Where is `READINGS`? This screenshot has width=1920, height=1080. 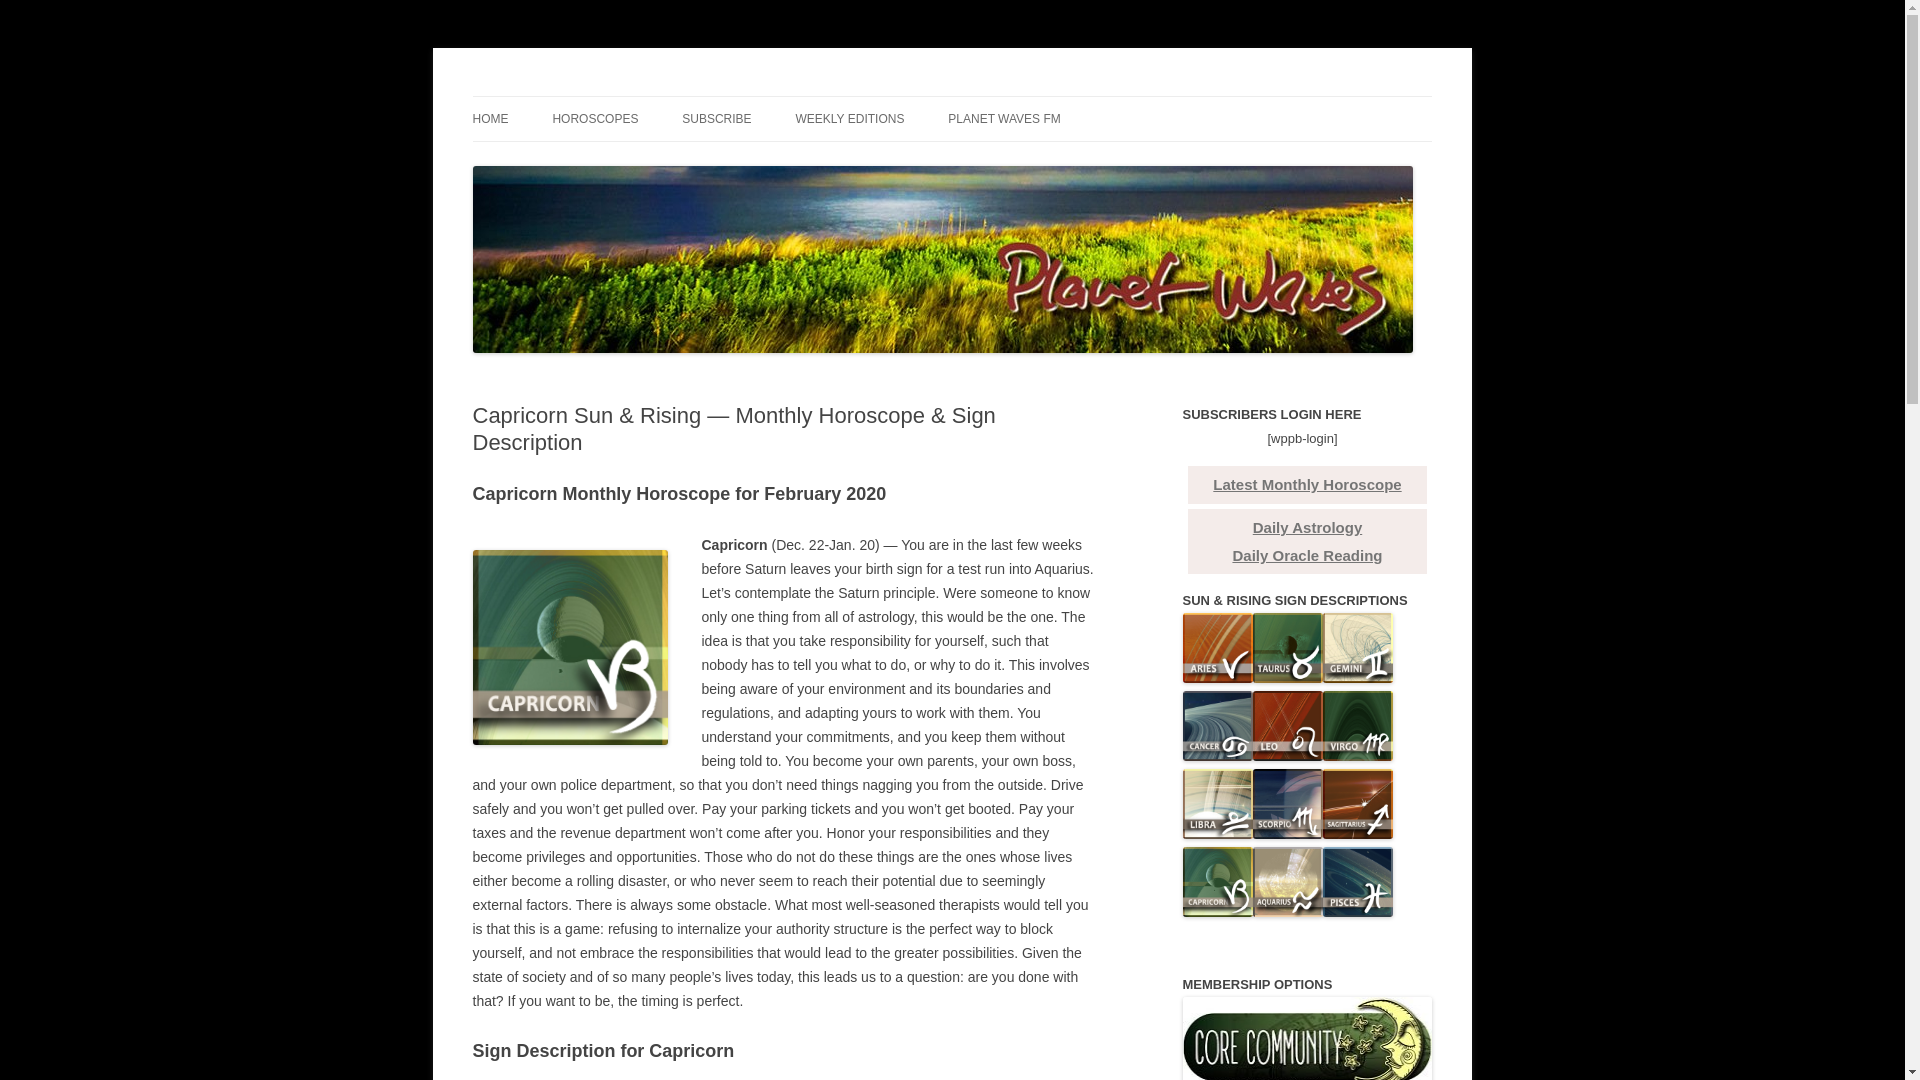 READINGS is located at coordinates (572, 162).